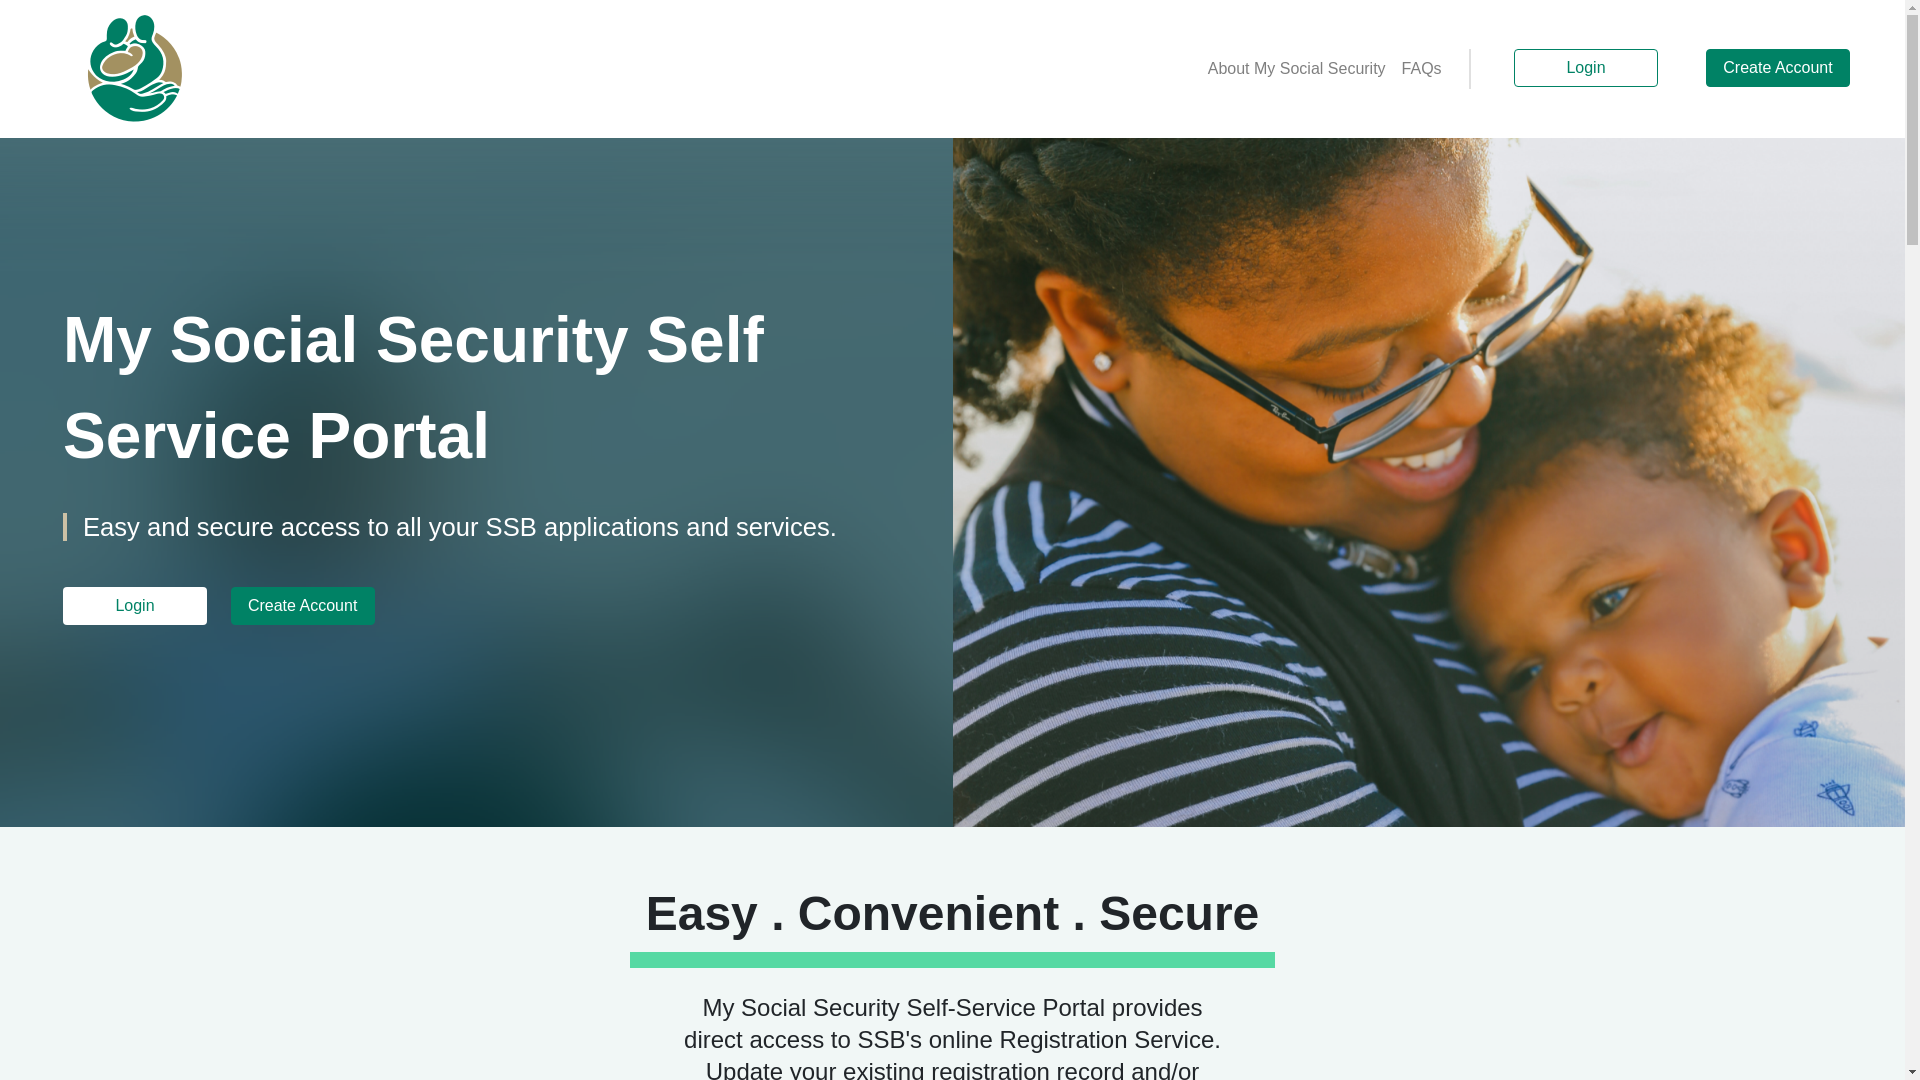 Image resolution: width=1920 pixels, height=1080 pixels. I want to click on FAQs, so click(1422, 69).